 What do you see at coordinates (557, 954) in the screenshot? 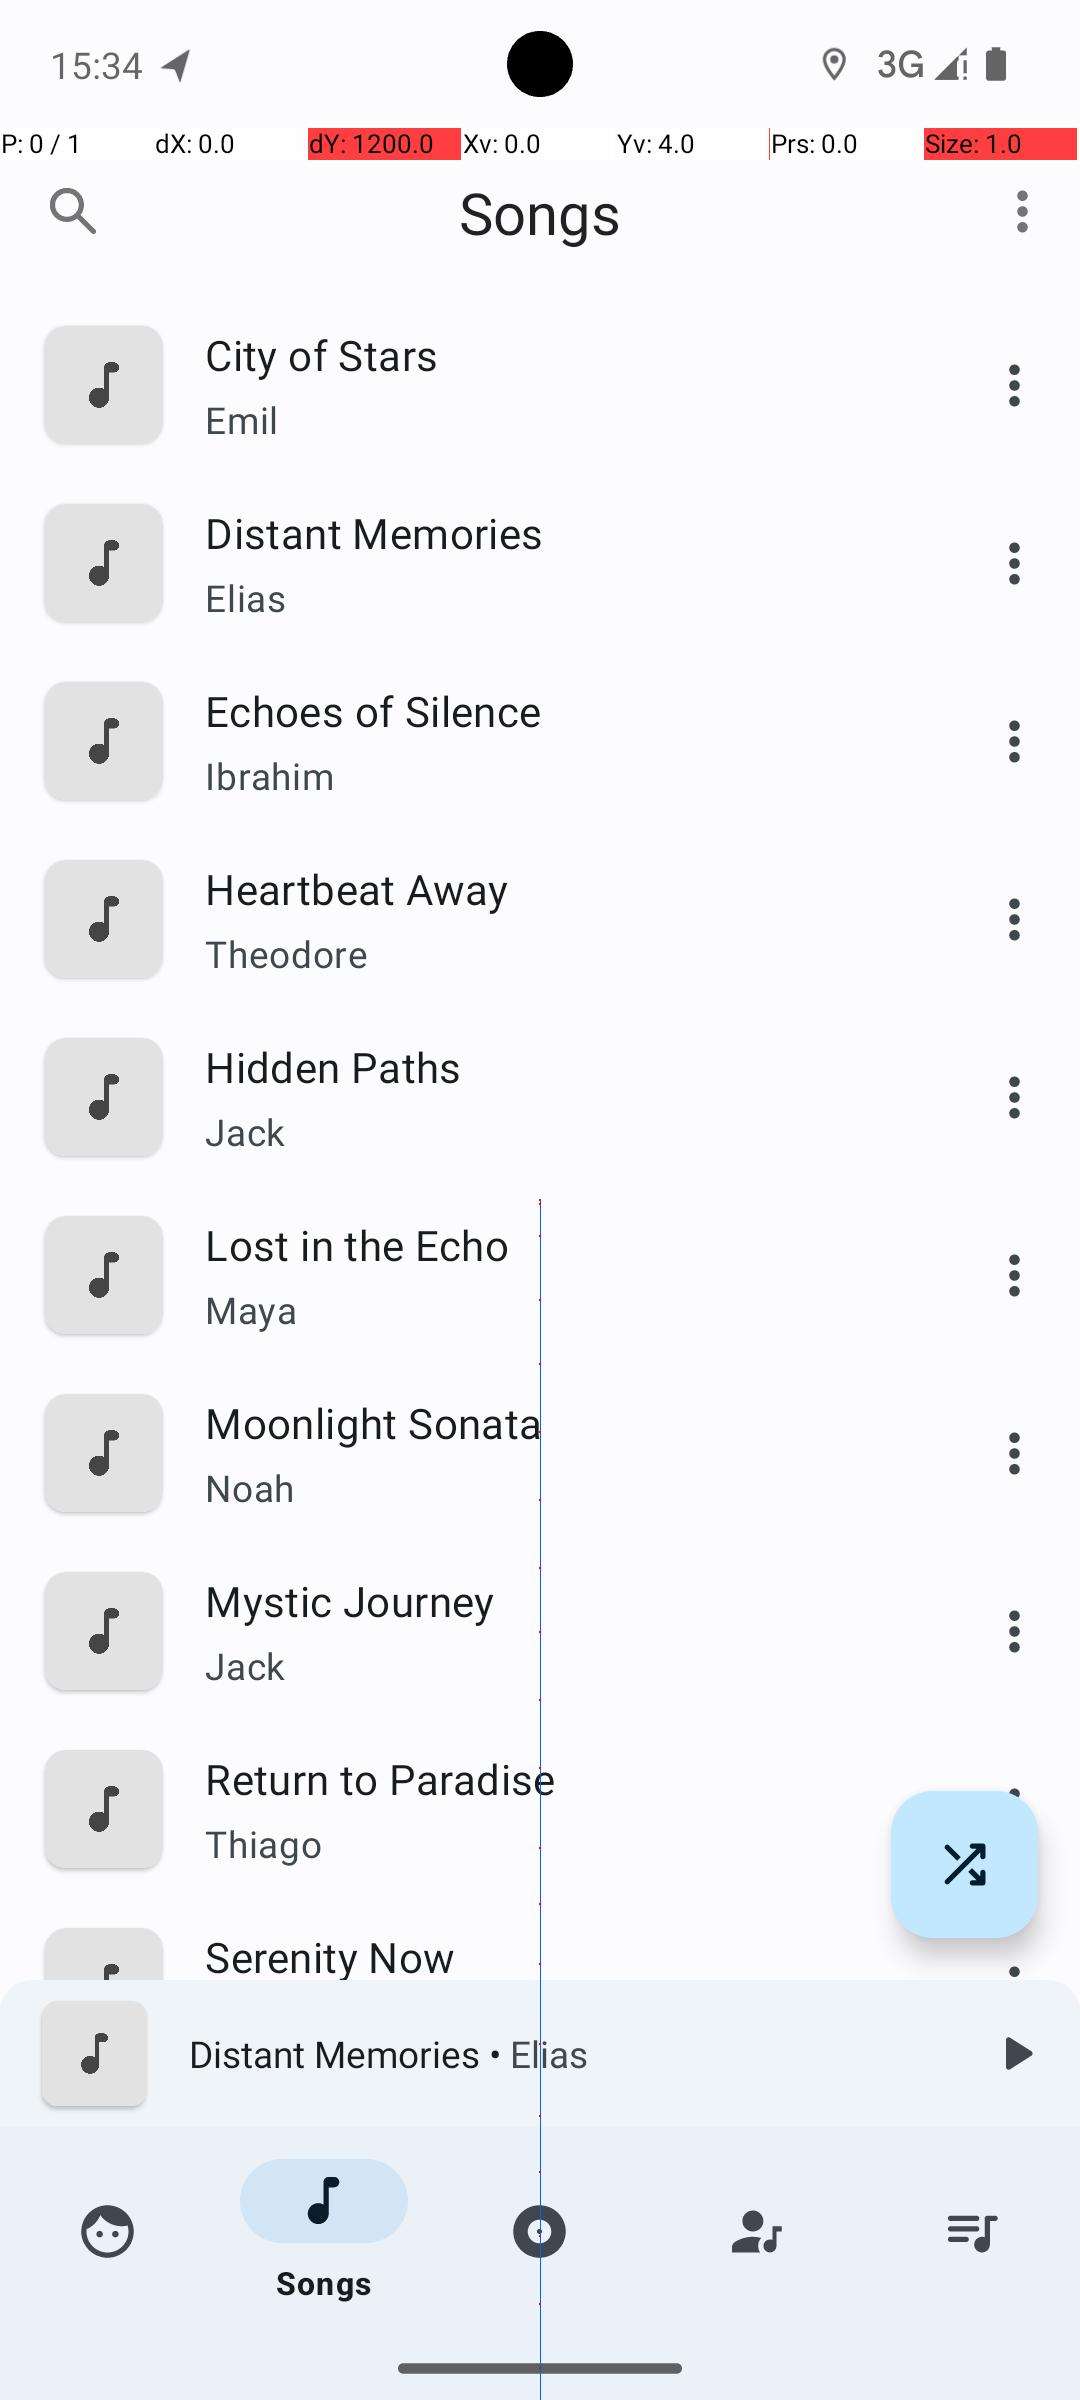
I see `Theodore` at bounding box center [557, 954].